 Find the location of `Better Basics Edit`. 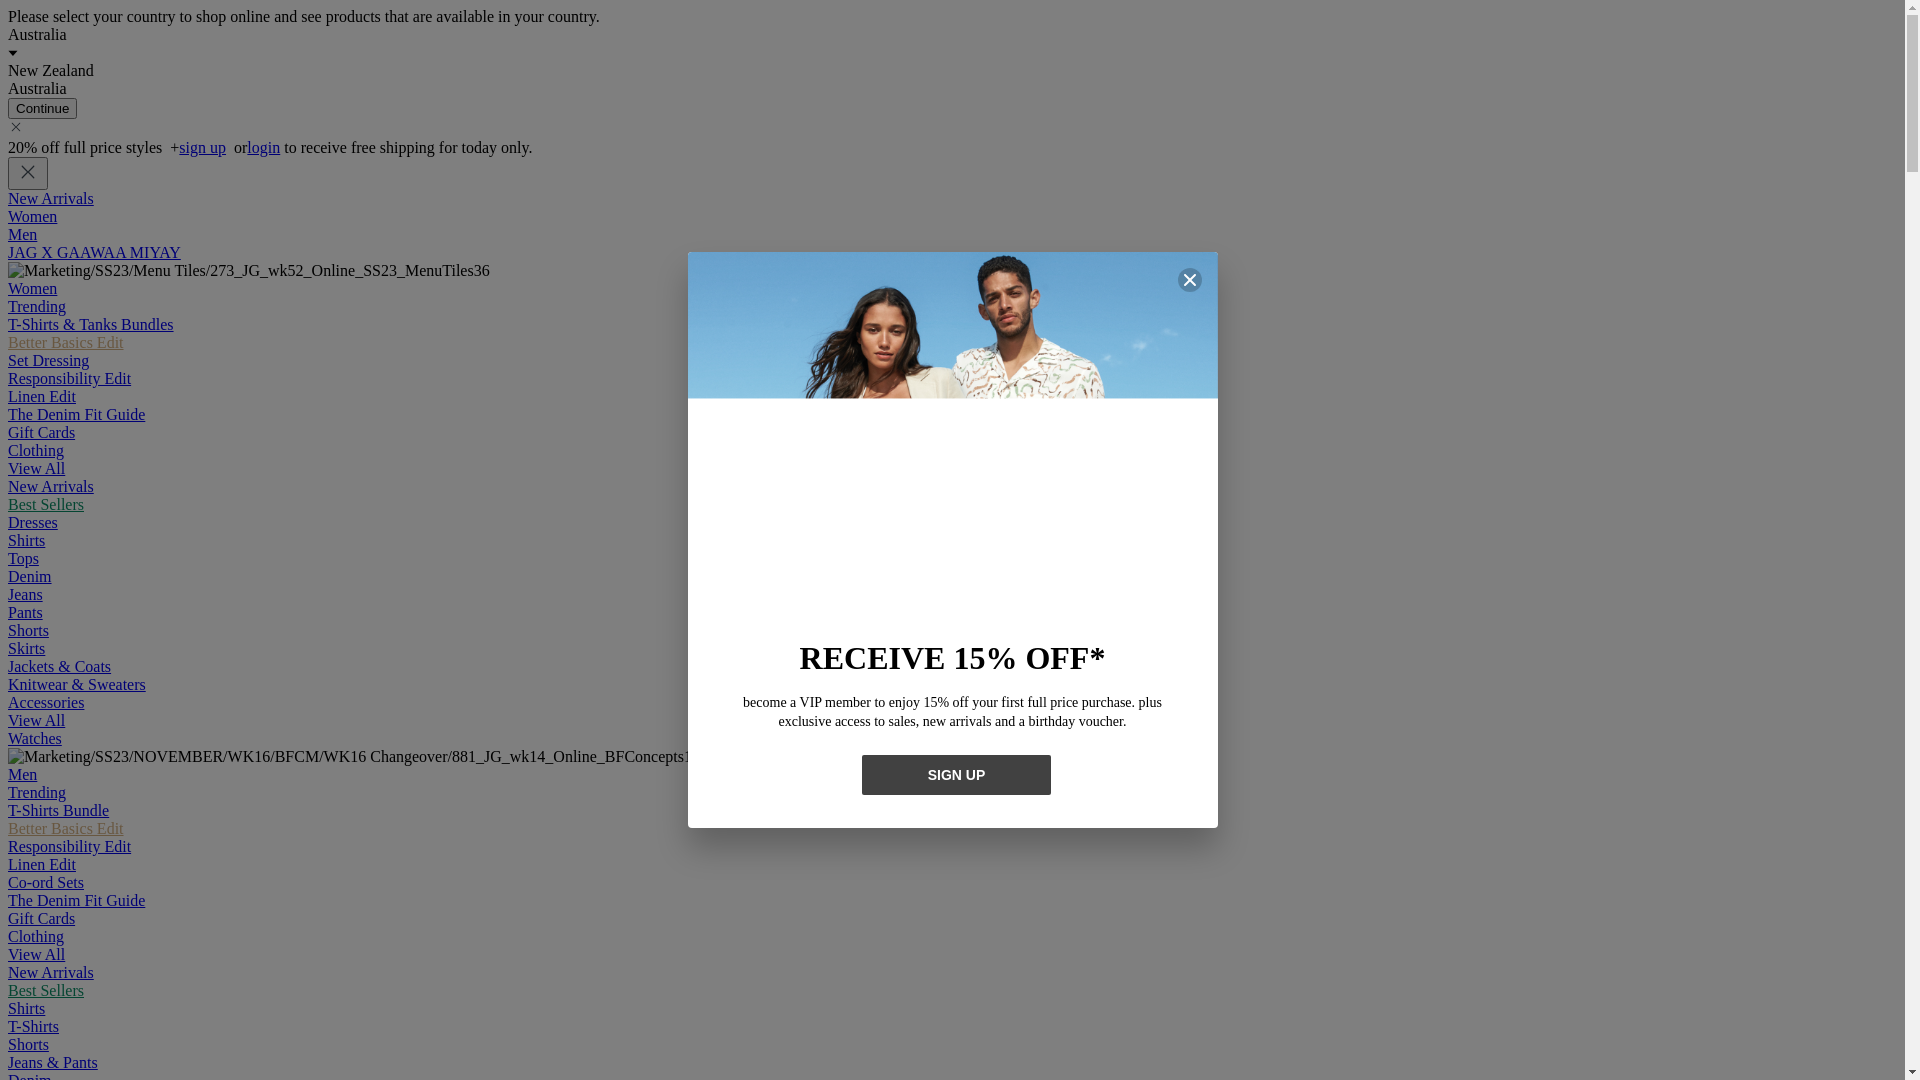

Better Basics Edit is located at coordinates (66, 342).